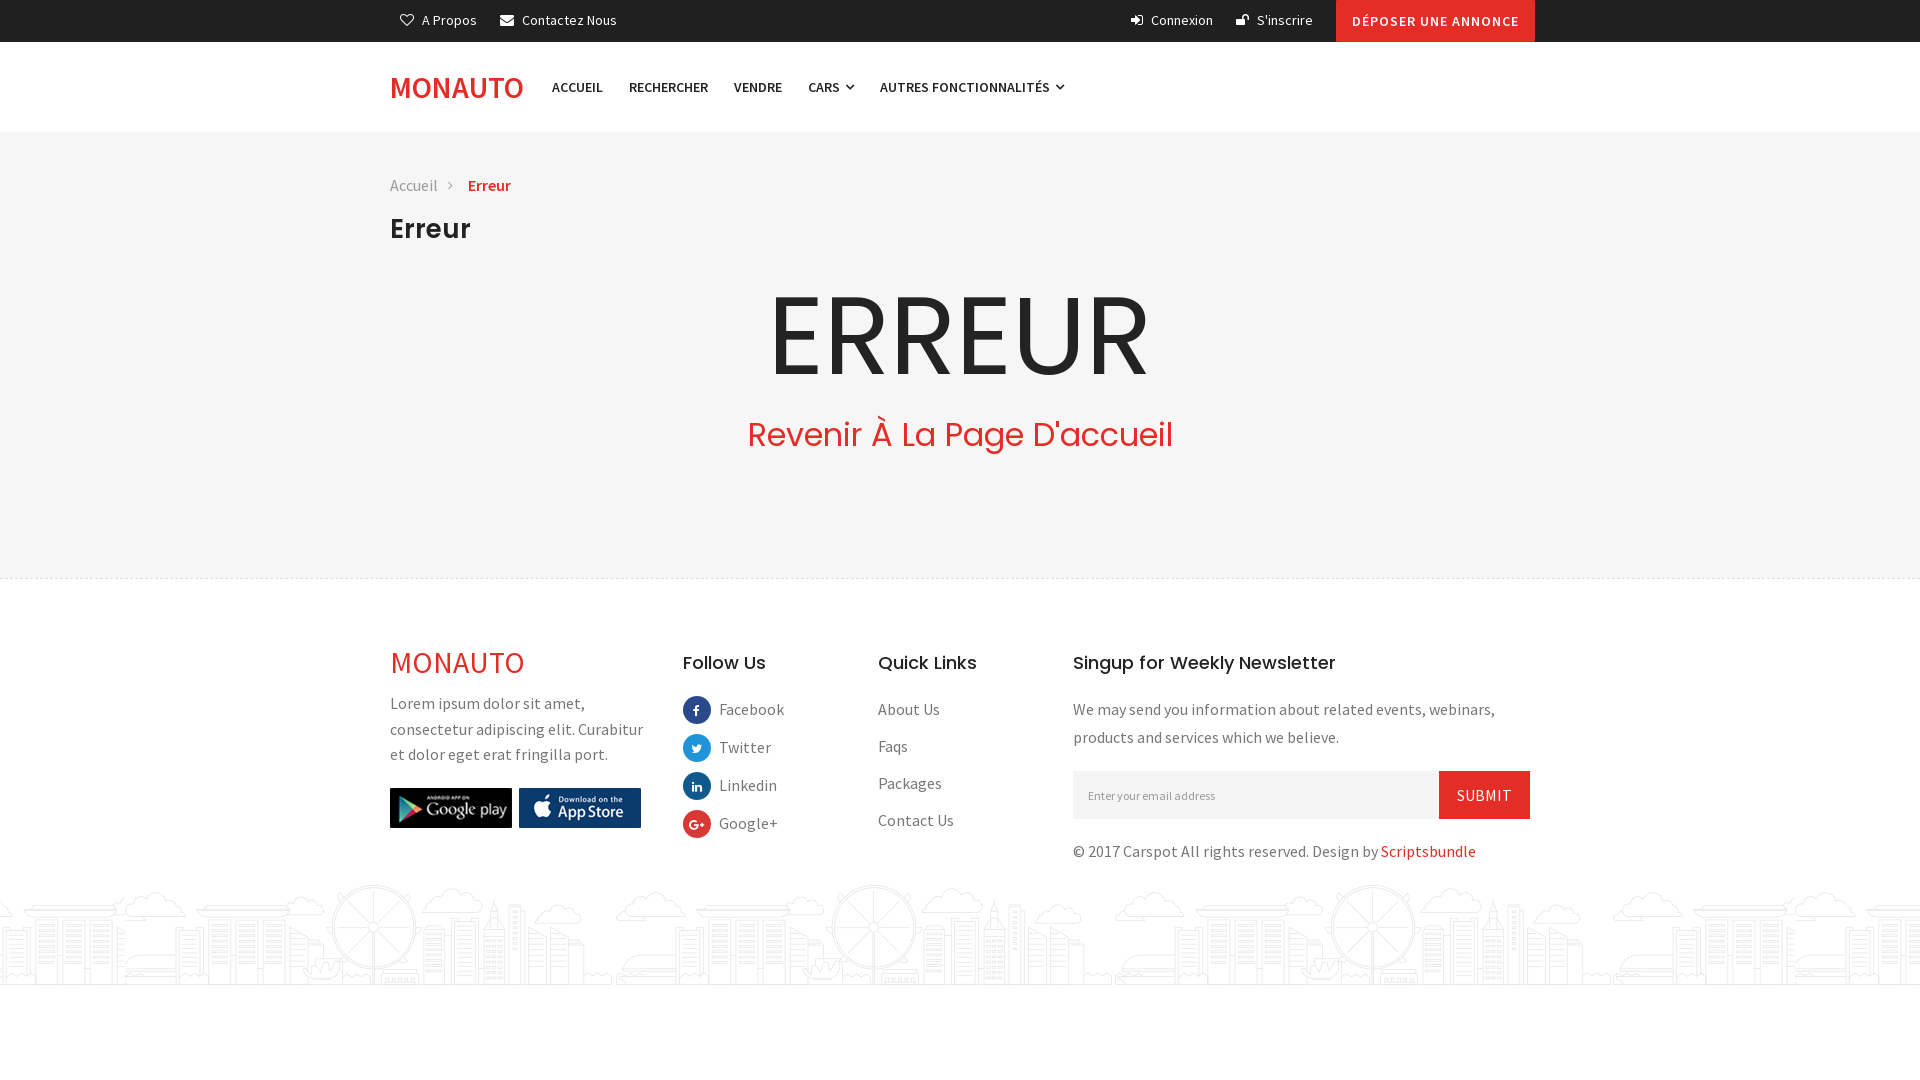 The image size is (1920, 1080). What do you see at coordinates (558, 20) in the screenshot?
I see `Contactez Nous` at bounding box center [558, 20].